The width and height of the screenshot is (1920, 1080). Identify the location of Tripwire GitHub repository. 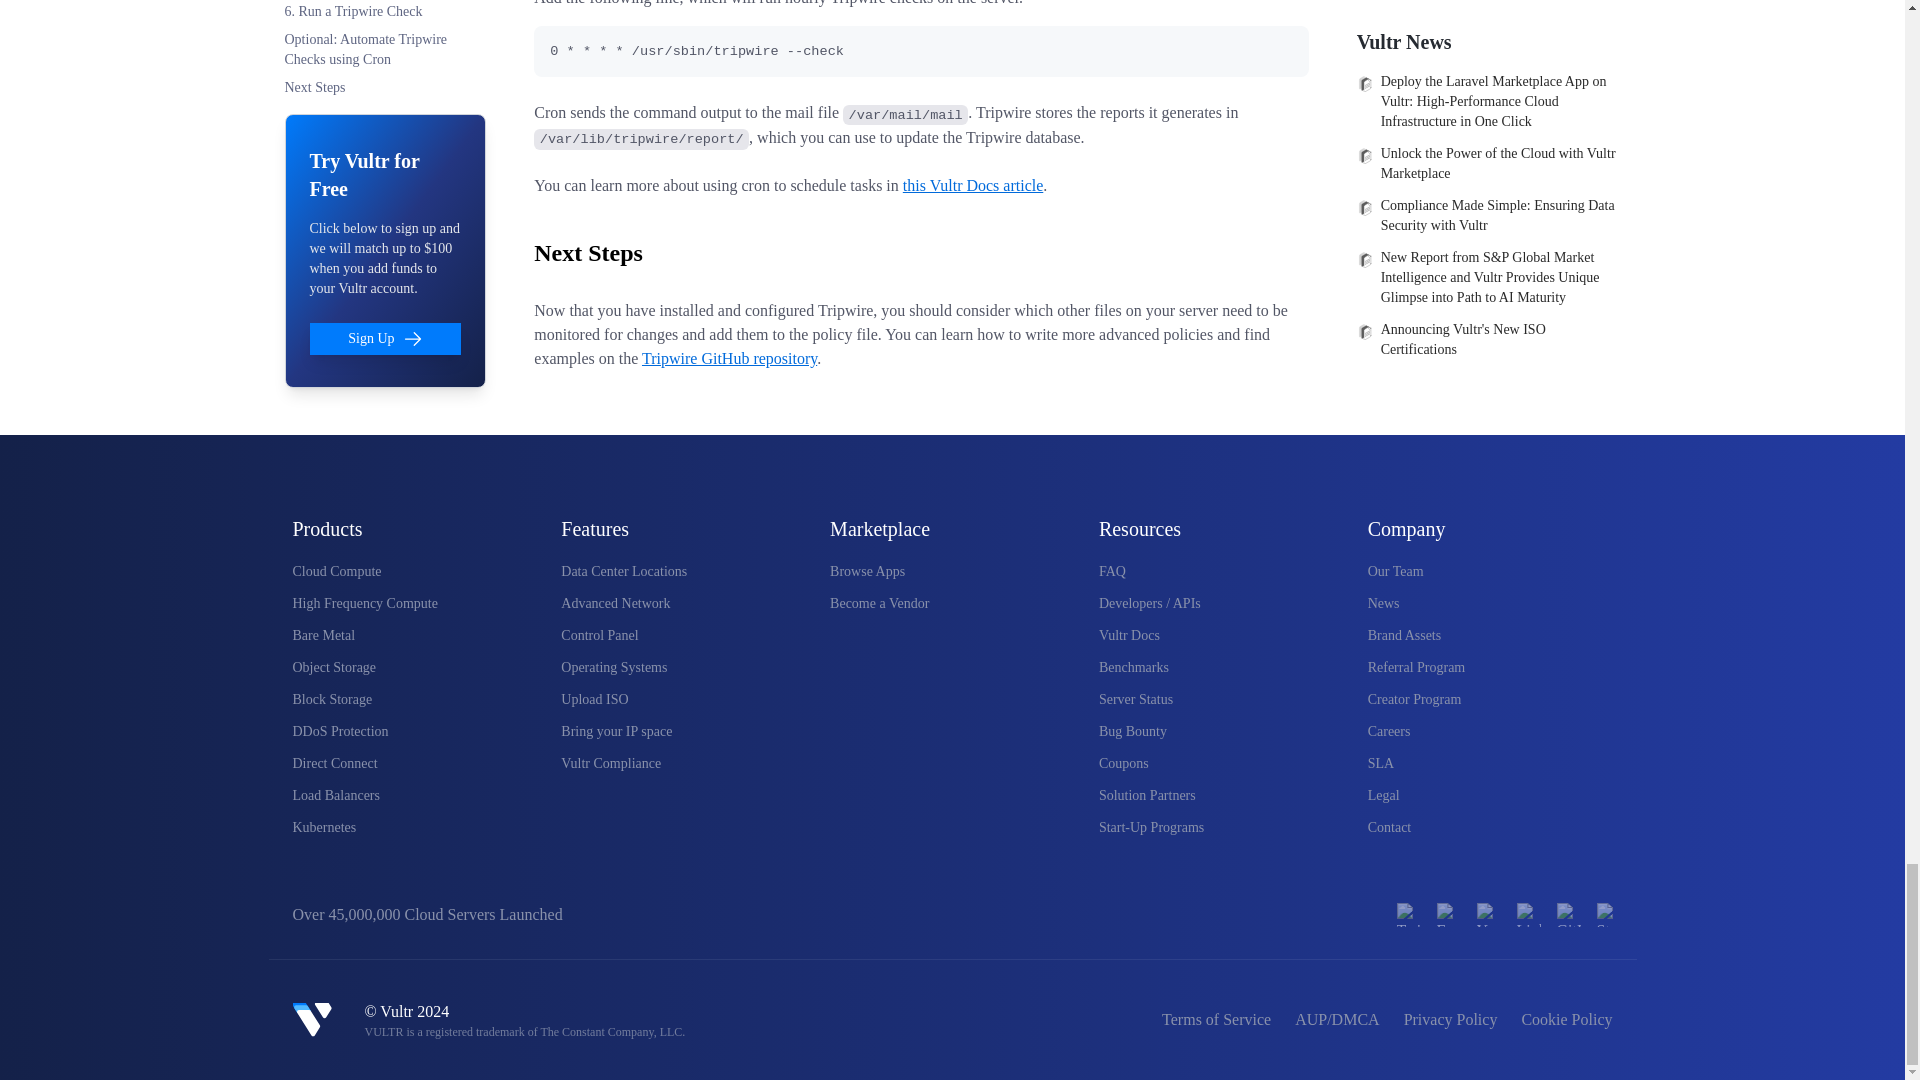
(729, 358).